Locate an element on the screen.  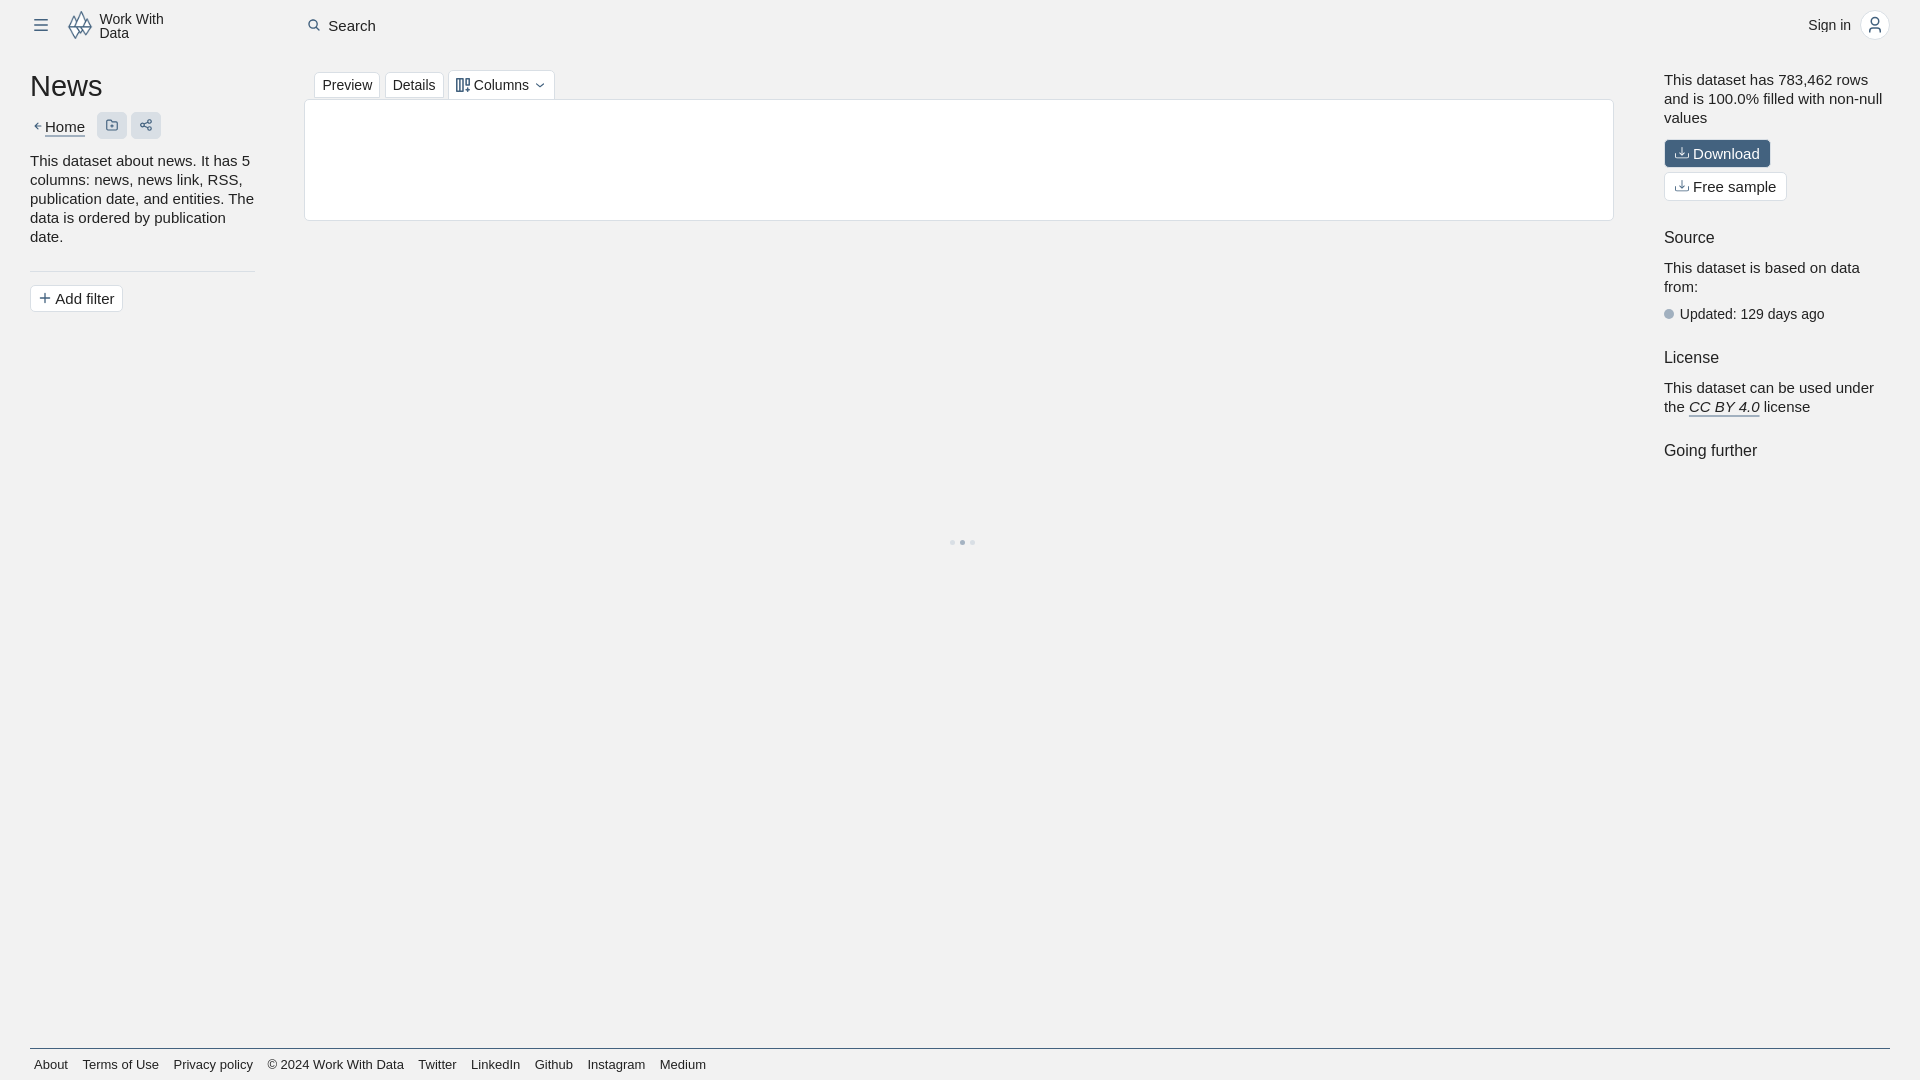
About is located at coordinates (52, 1064).